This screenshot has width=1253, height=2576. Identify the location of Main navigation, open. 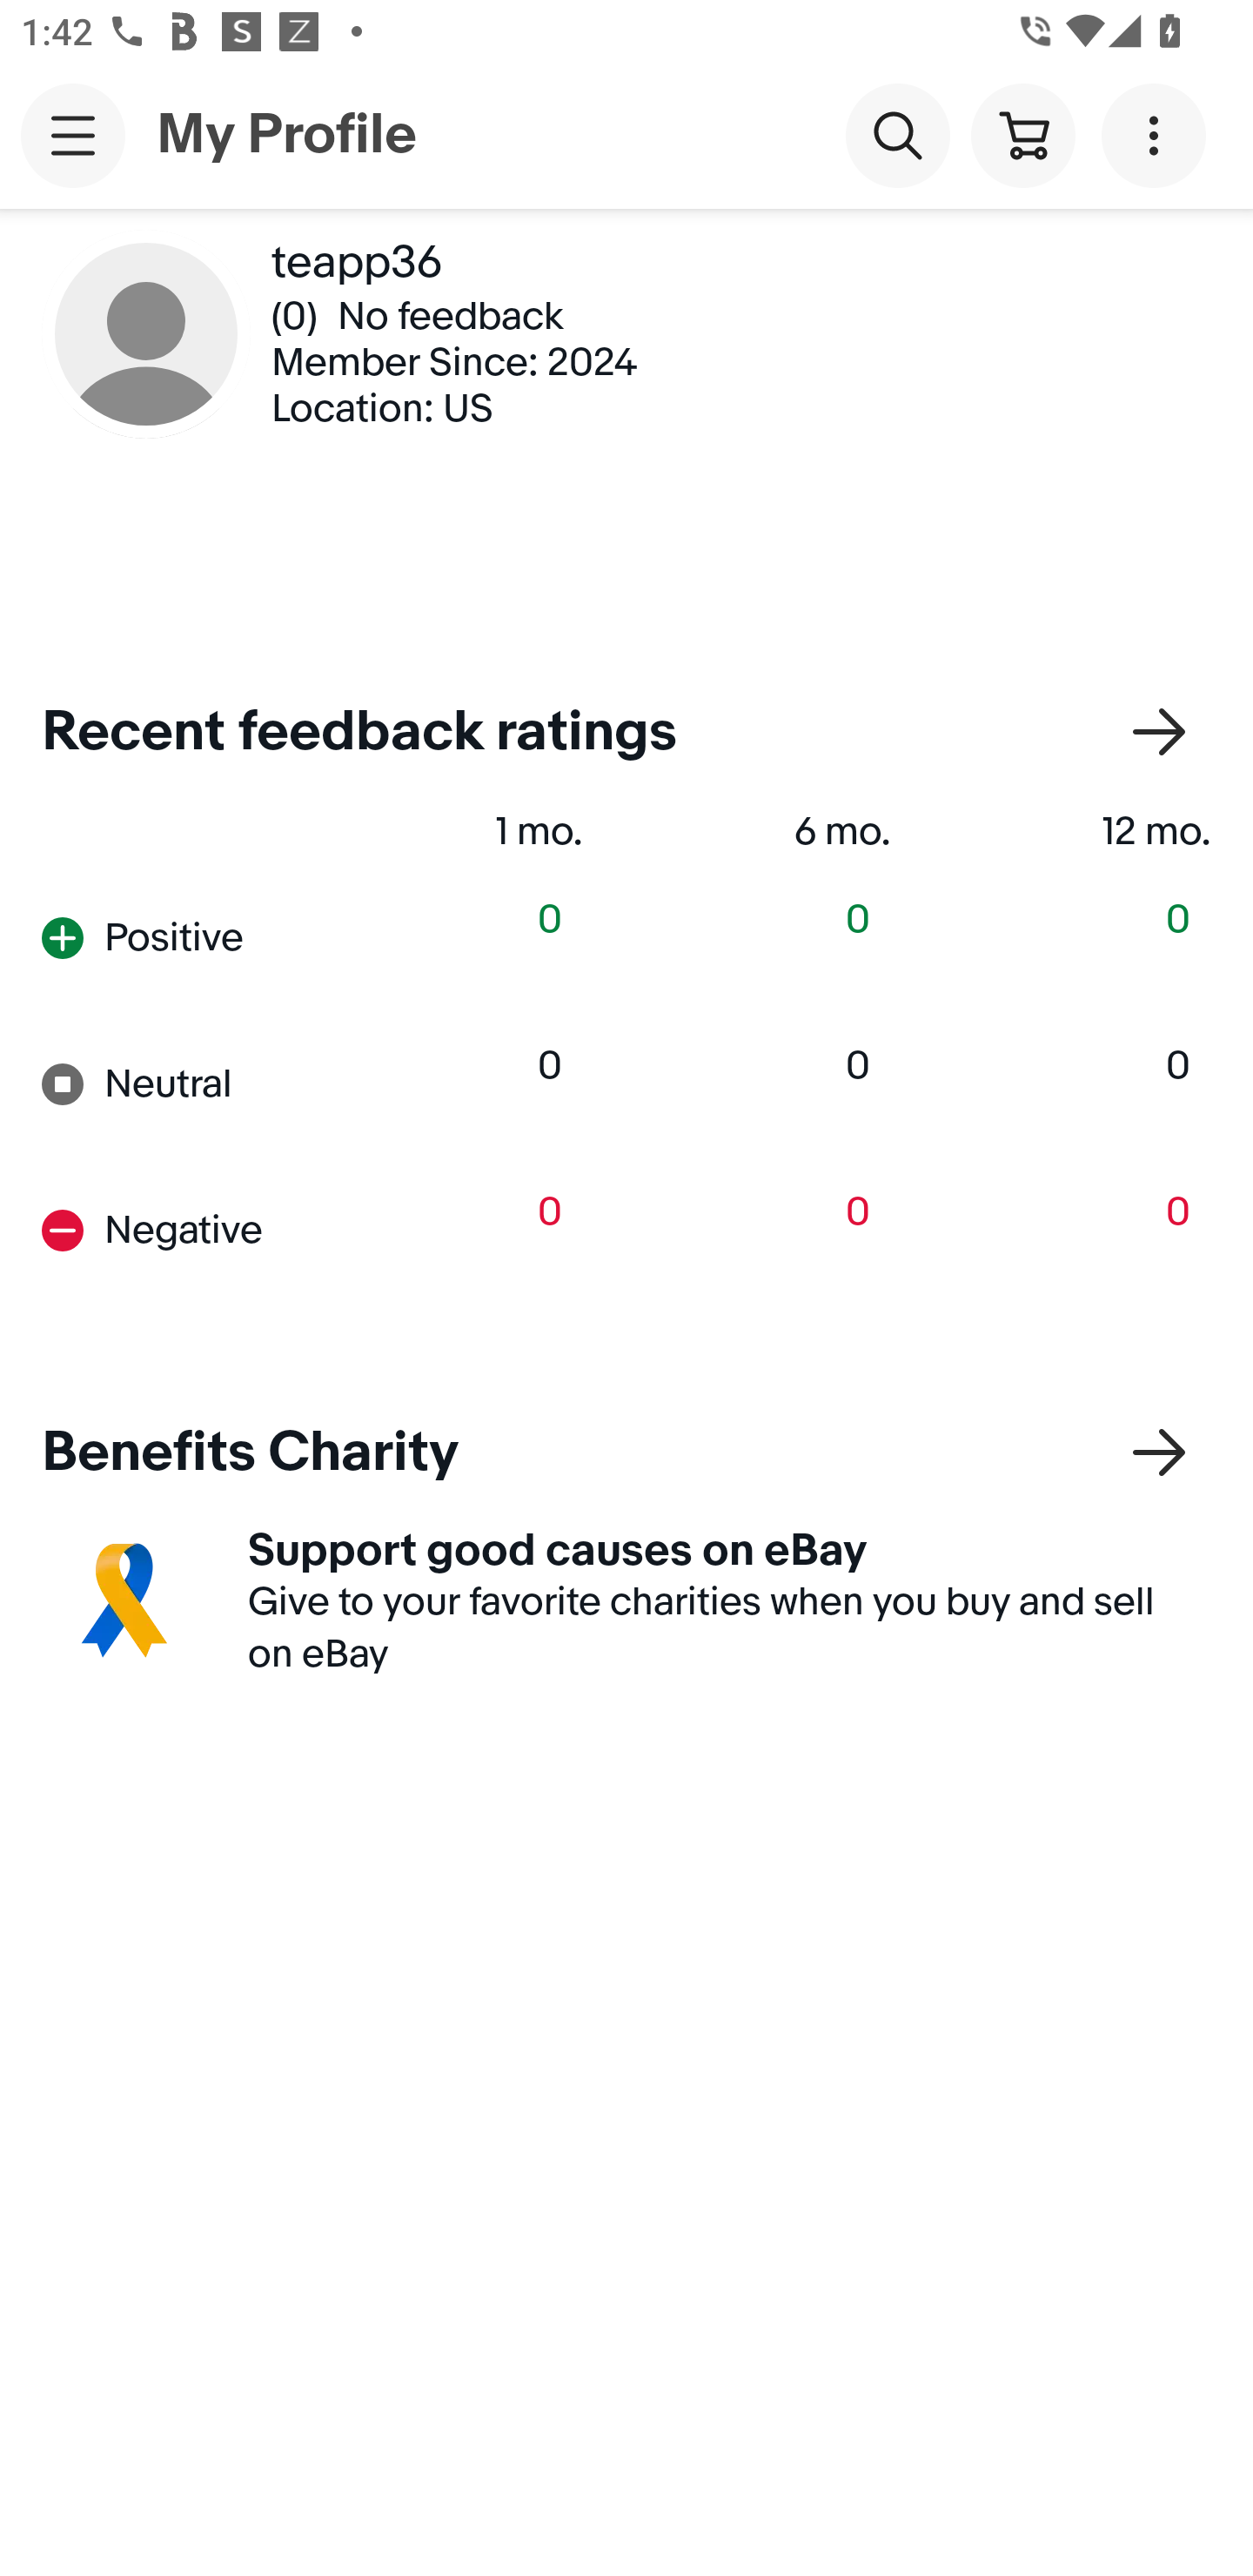
(73, 135).